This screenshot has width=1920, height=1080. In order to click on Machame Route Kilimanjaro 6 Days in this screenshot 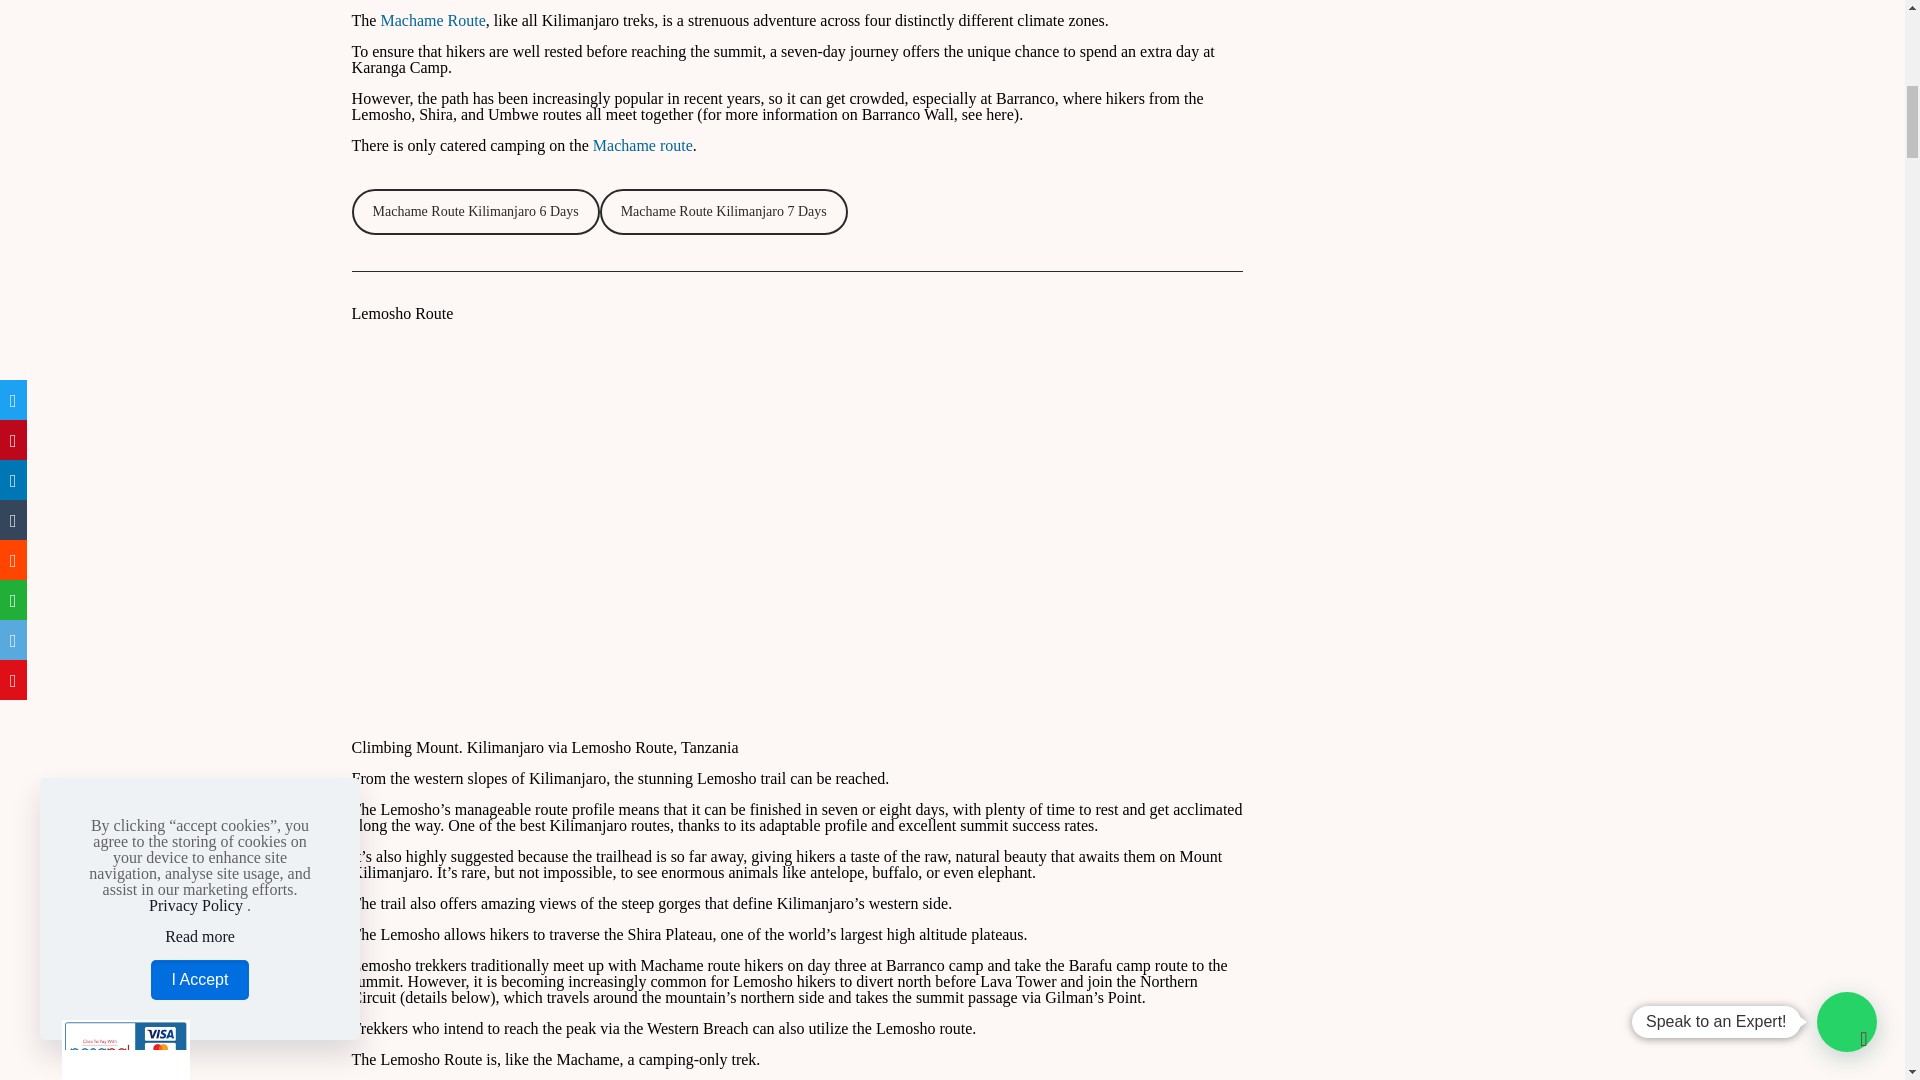, I will do `click(475, 212)`.